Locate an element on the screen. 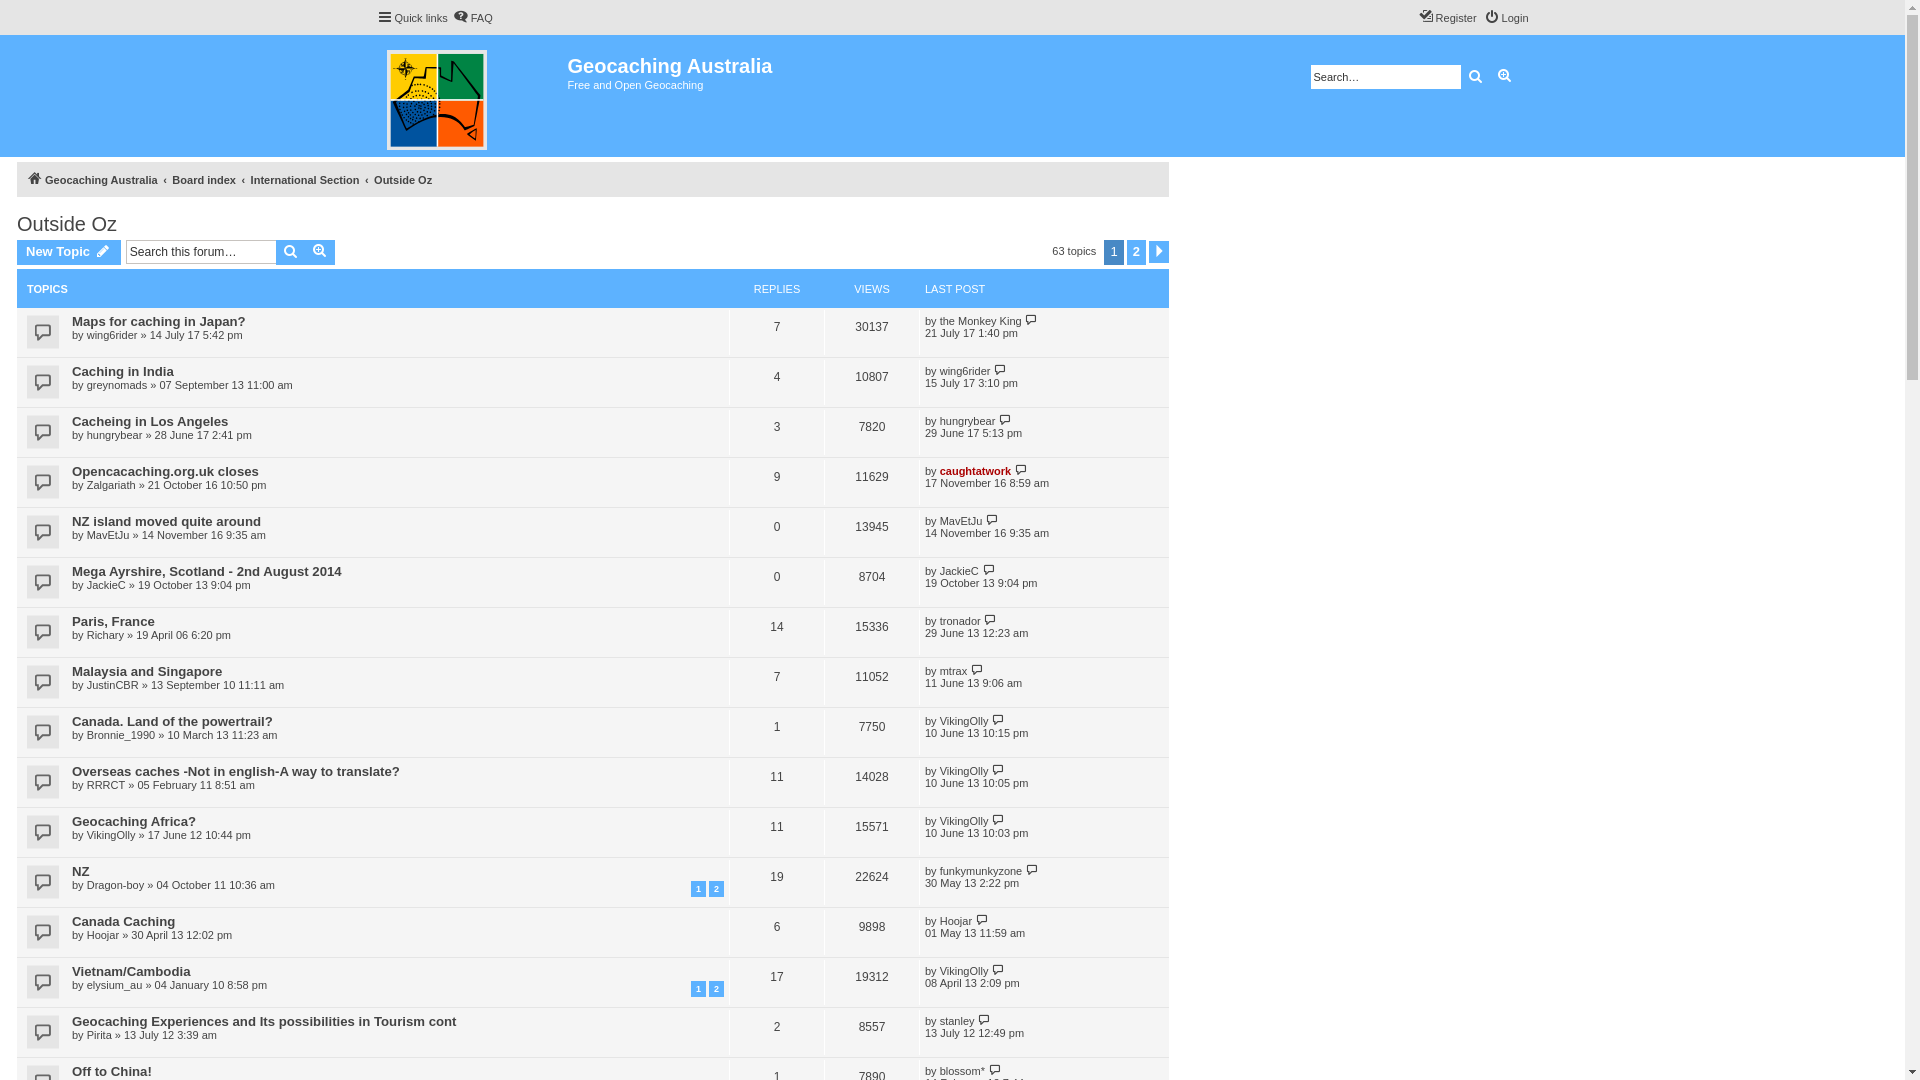  VikingOlly is located at coordinates (112, 835).